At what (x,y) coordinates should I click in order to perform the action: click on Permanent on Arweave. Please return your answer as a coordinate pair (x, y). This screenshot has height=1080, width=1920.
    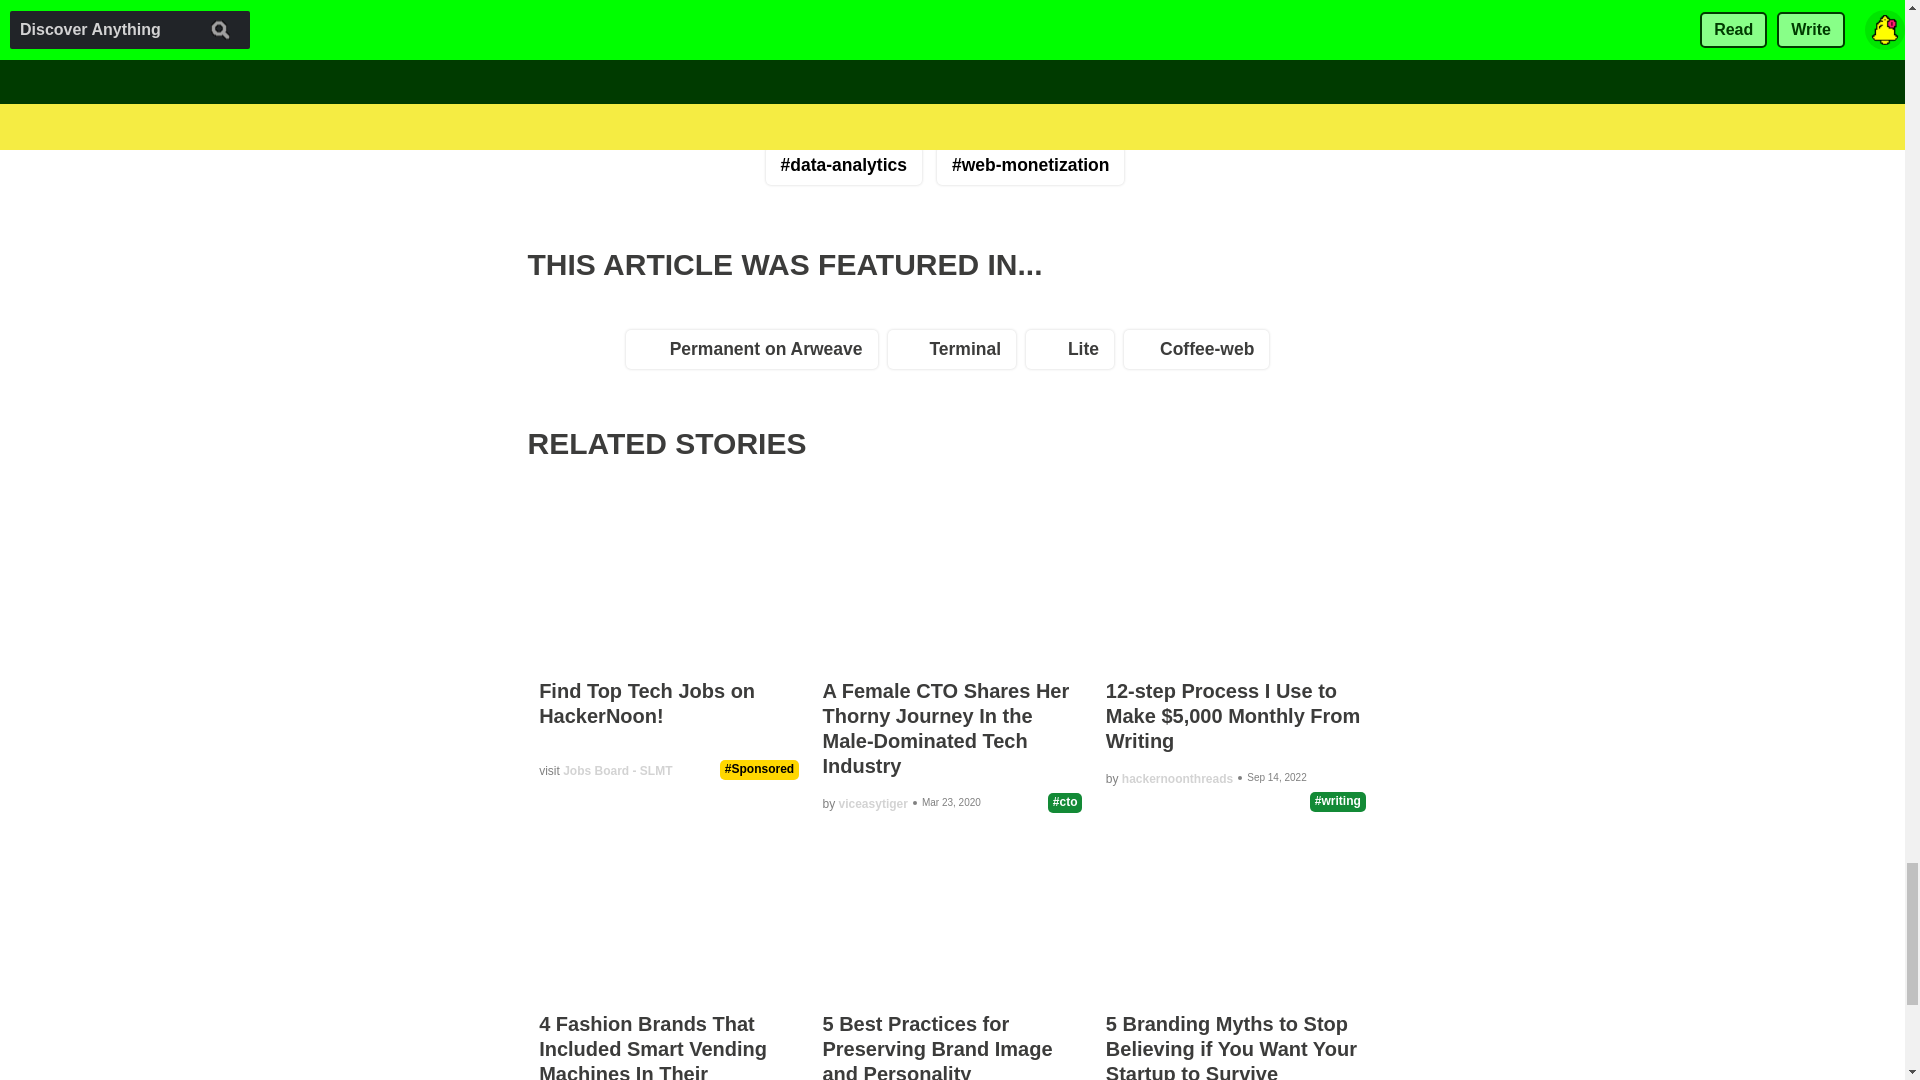
    Looking at the image, I should click on (756, 354).